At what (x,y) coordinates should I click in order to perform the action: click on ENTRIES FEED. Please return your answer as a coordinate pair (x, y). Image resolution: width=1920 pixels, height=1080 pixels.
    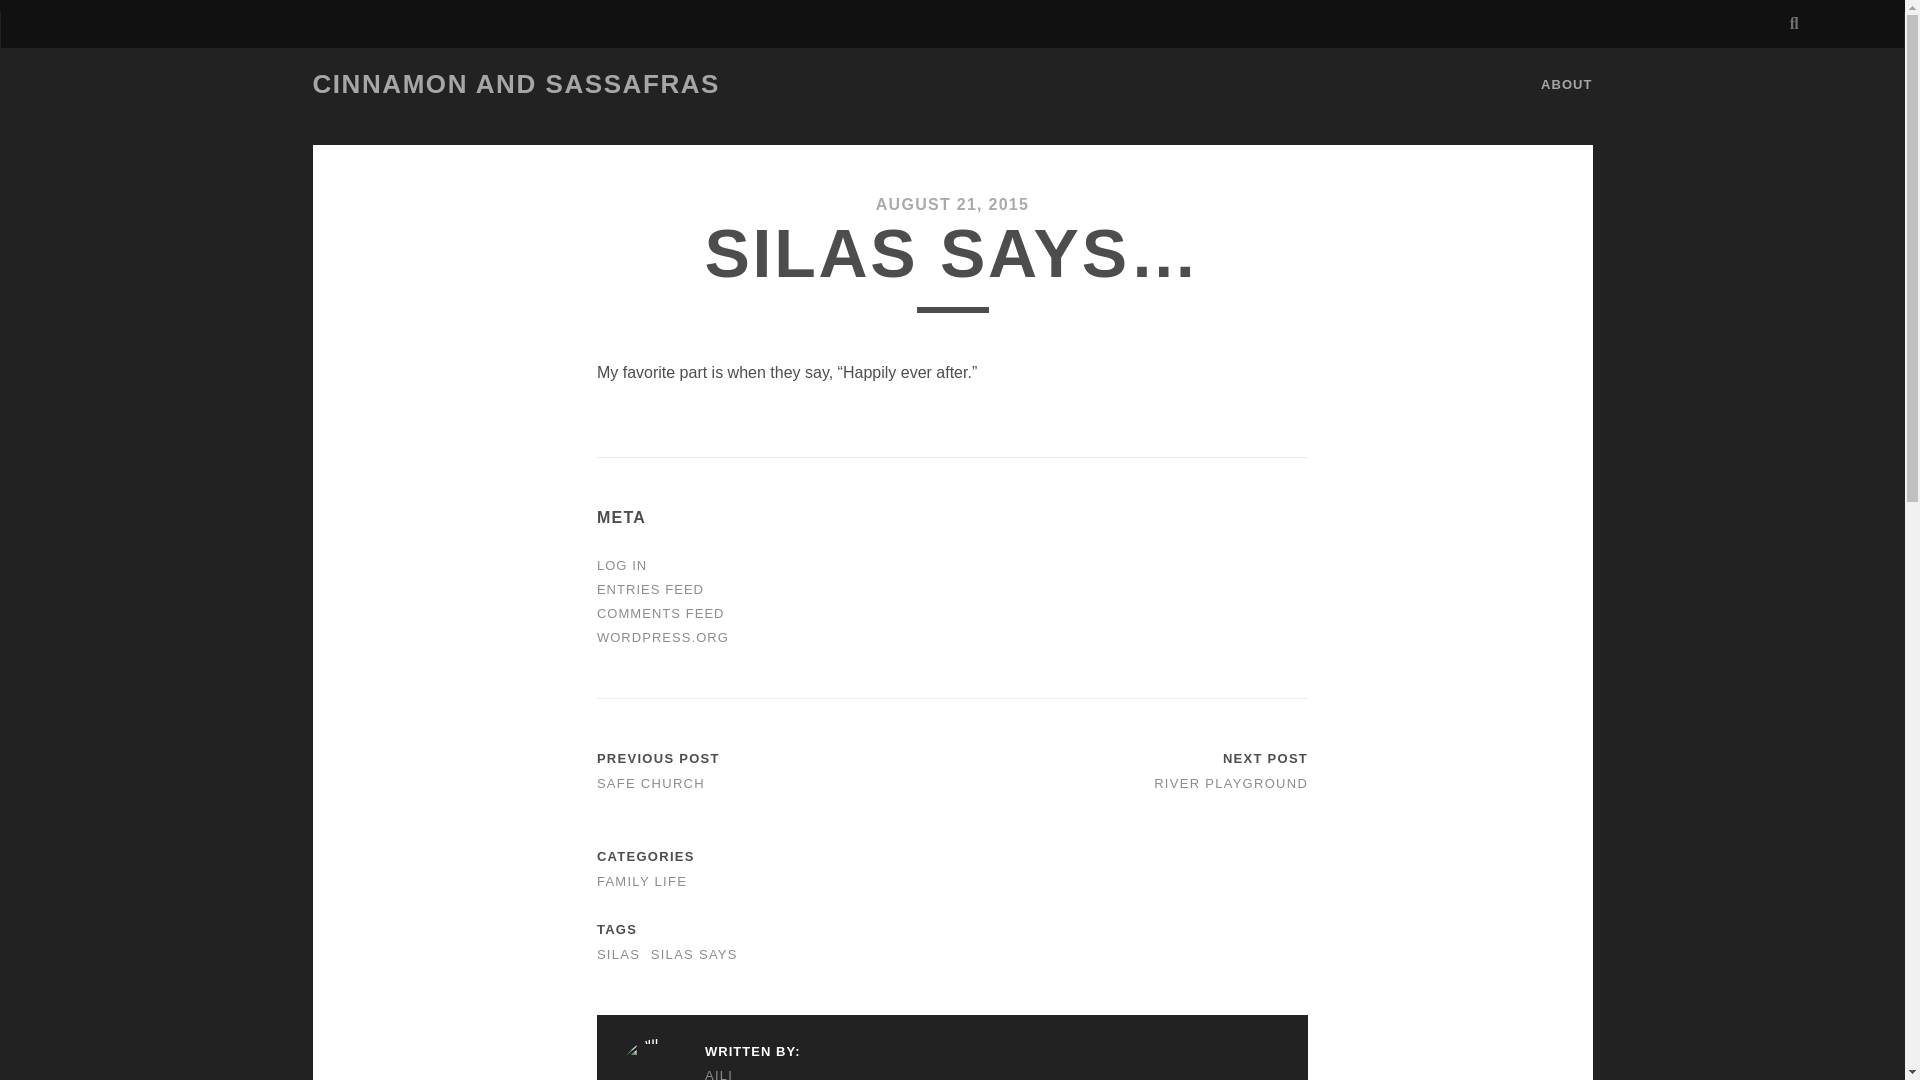
    Looking at the image, I should click on (650, 590).